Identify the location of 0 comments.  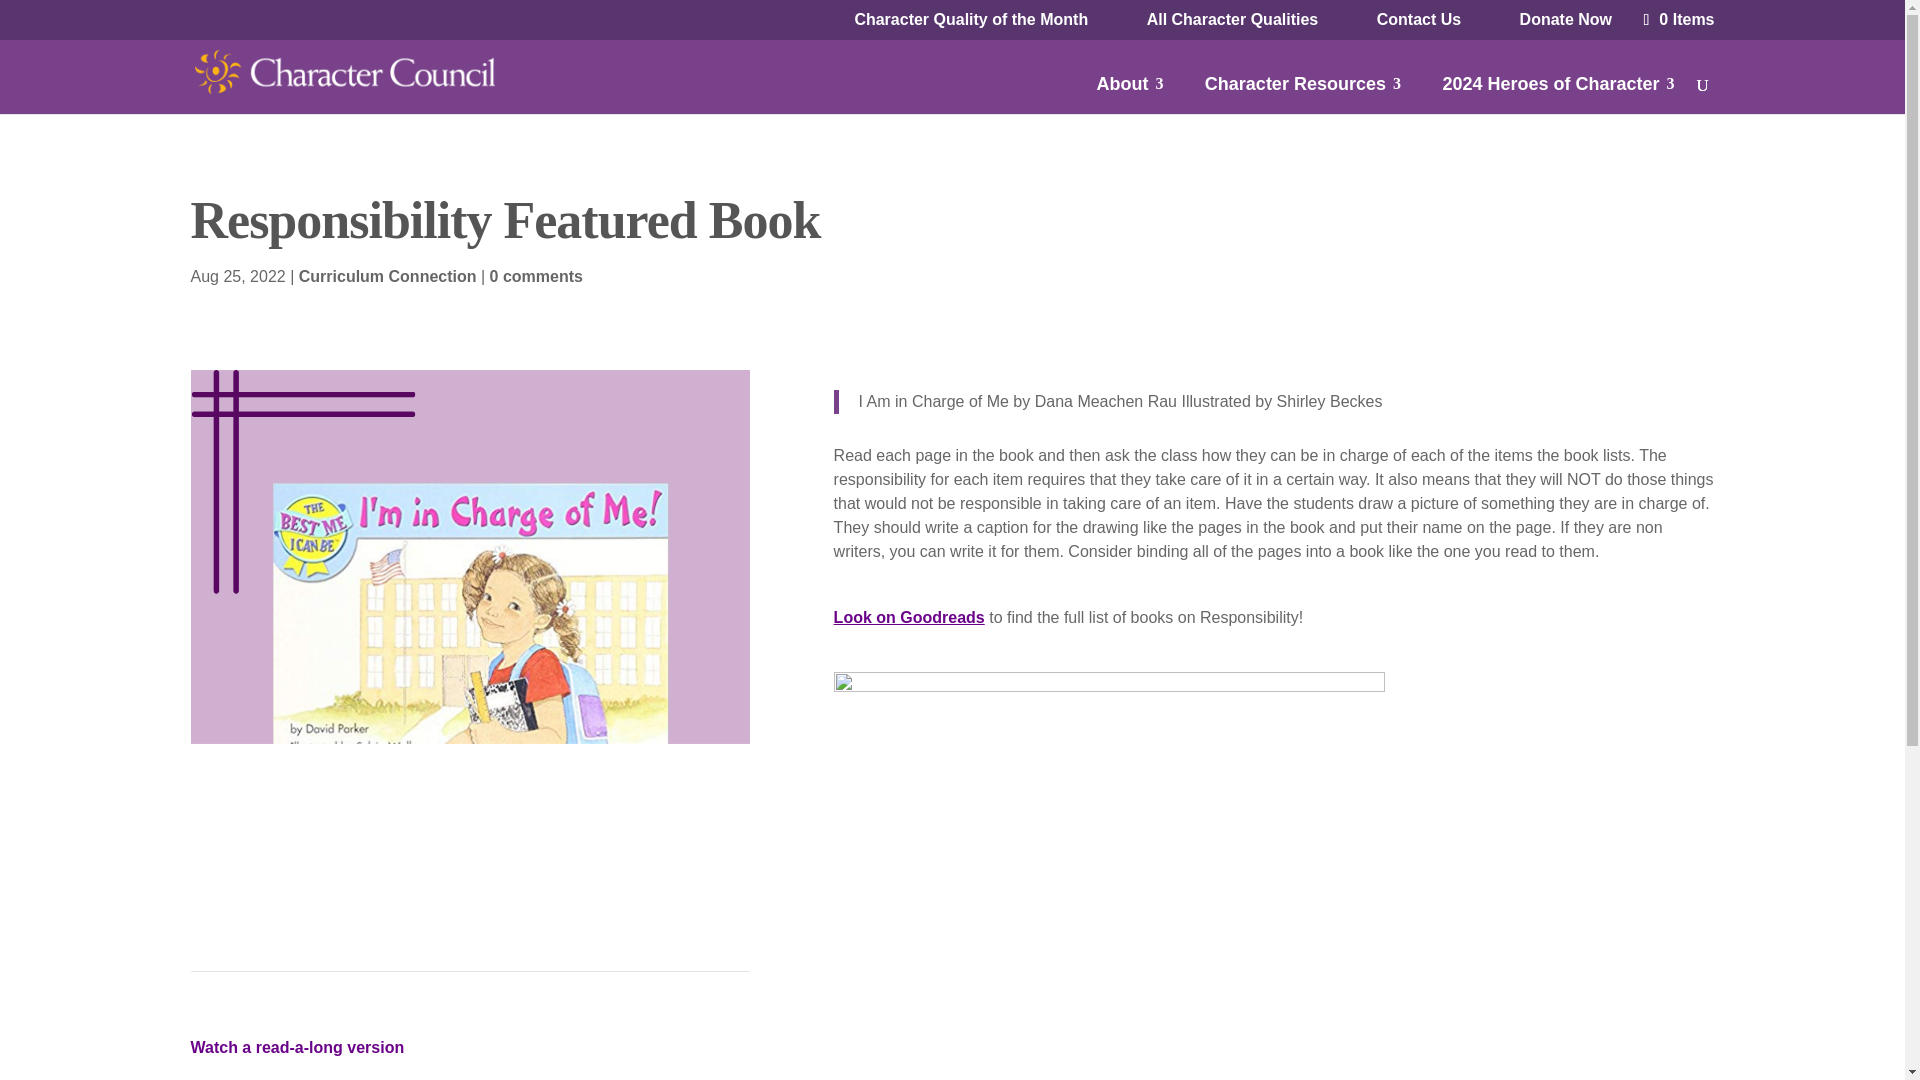
(536, 276).